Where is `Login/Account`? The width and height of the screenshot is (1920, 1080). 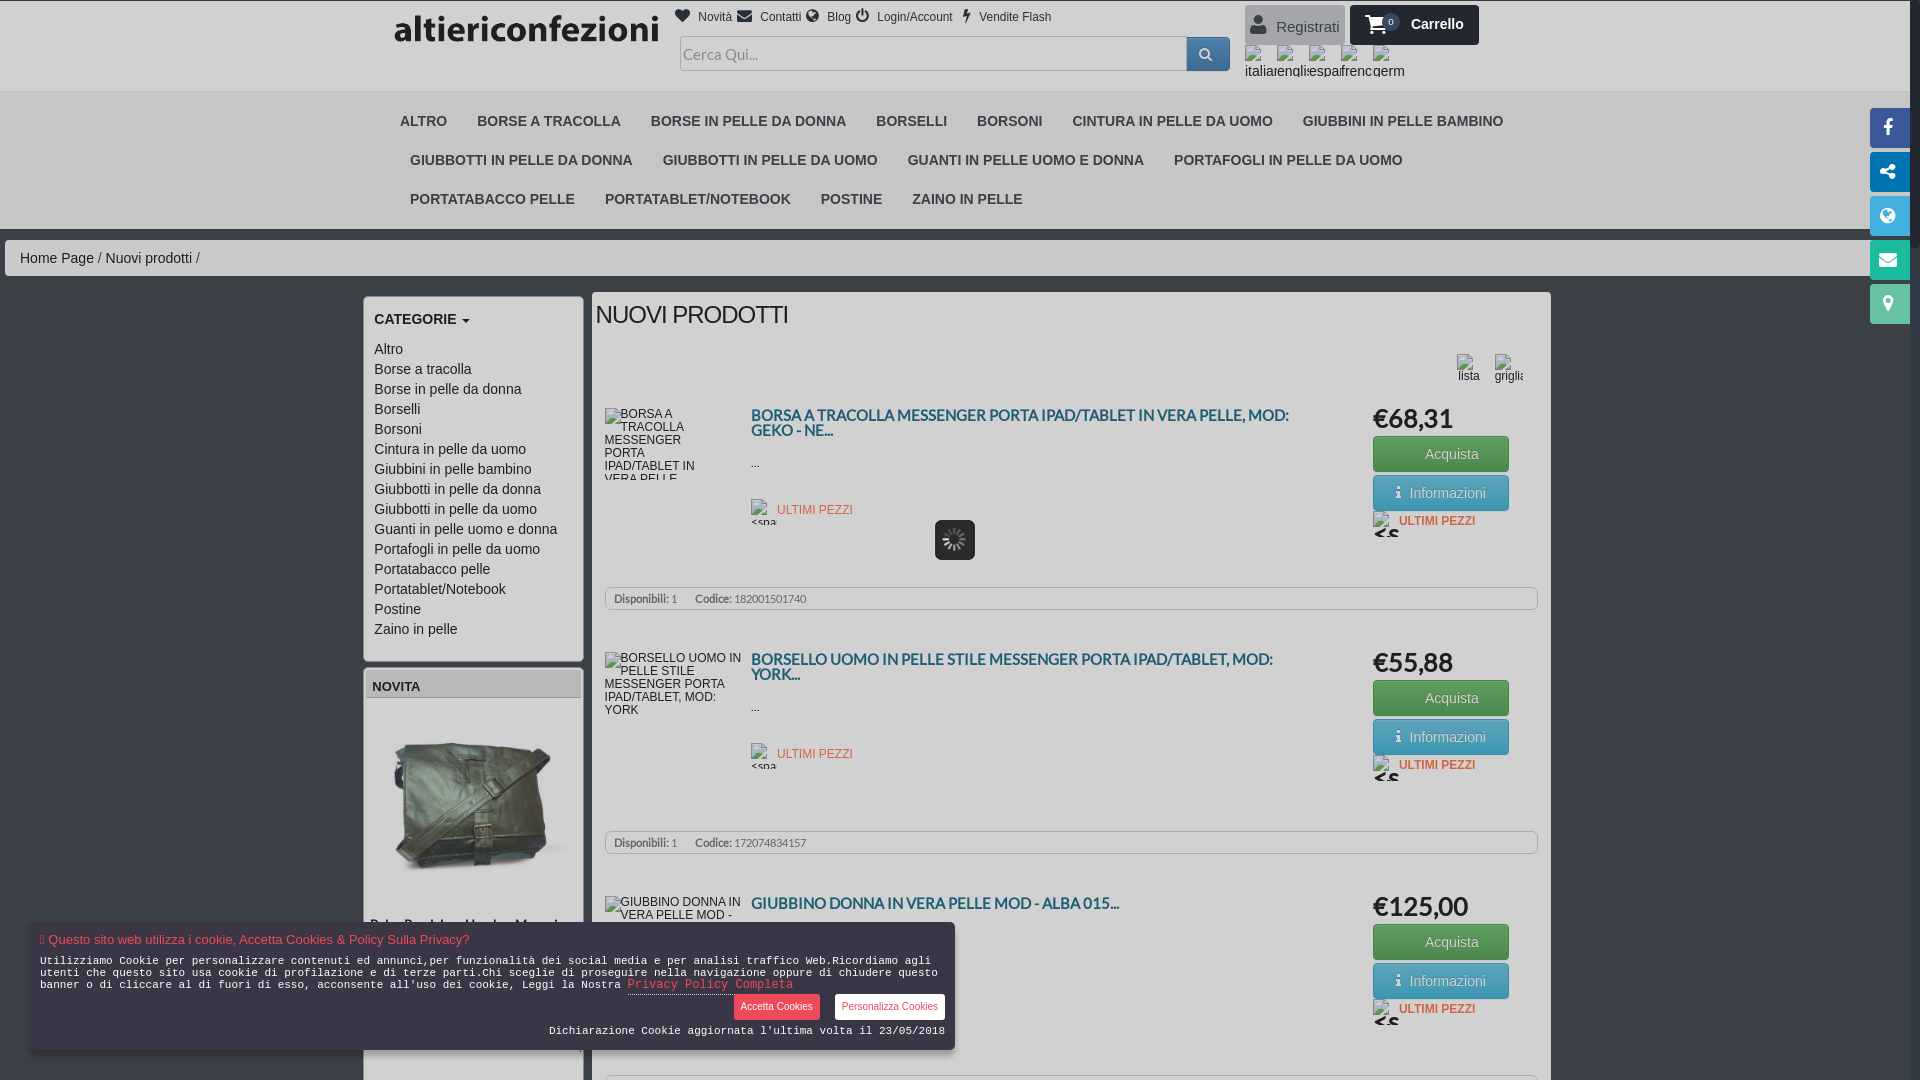
Login/Account is located at coordinates (904, 17).